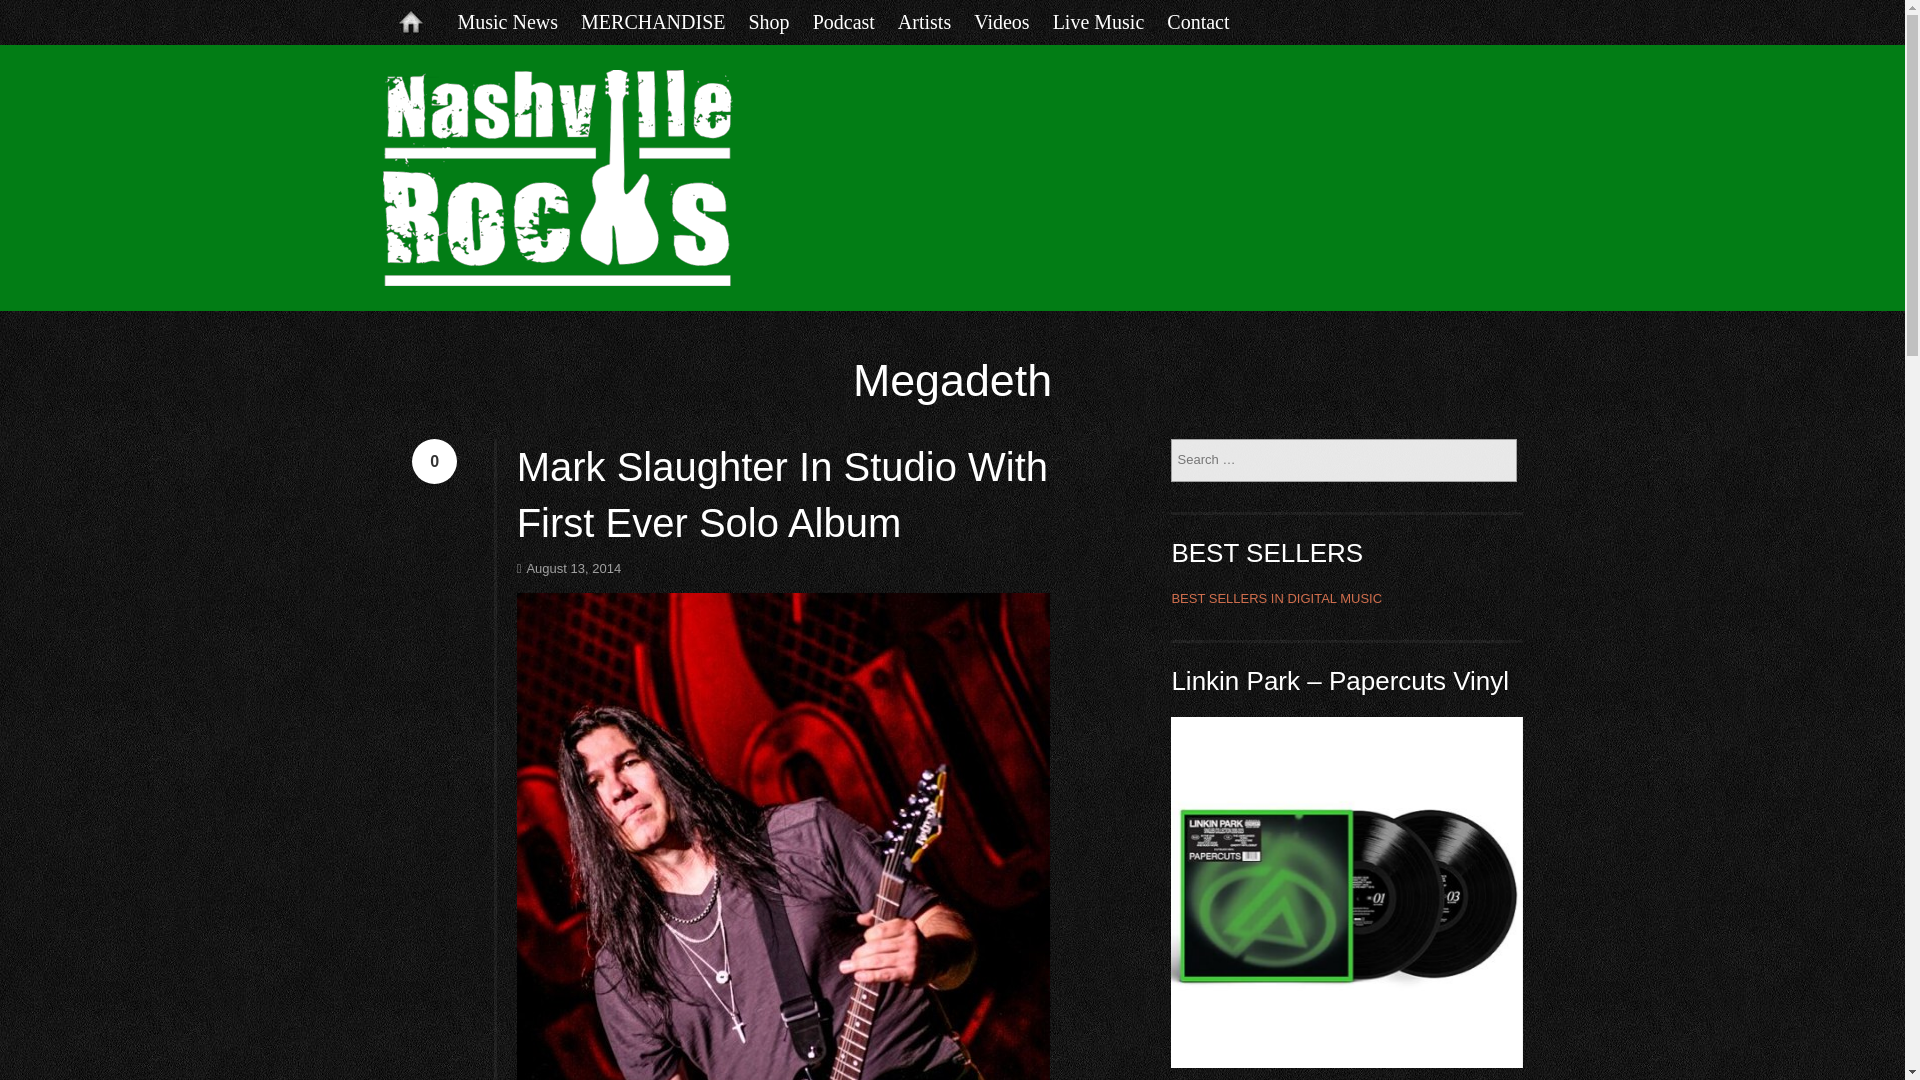  Describe the element at coordinates (782, 494) in the screenshot. I see `Mark Slaughter In Studio With First Ever Solo Album` at that location.